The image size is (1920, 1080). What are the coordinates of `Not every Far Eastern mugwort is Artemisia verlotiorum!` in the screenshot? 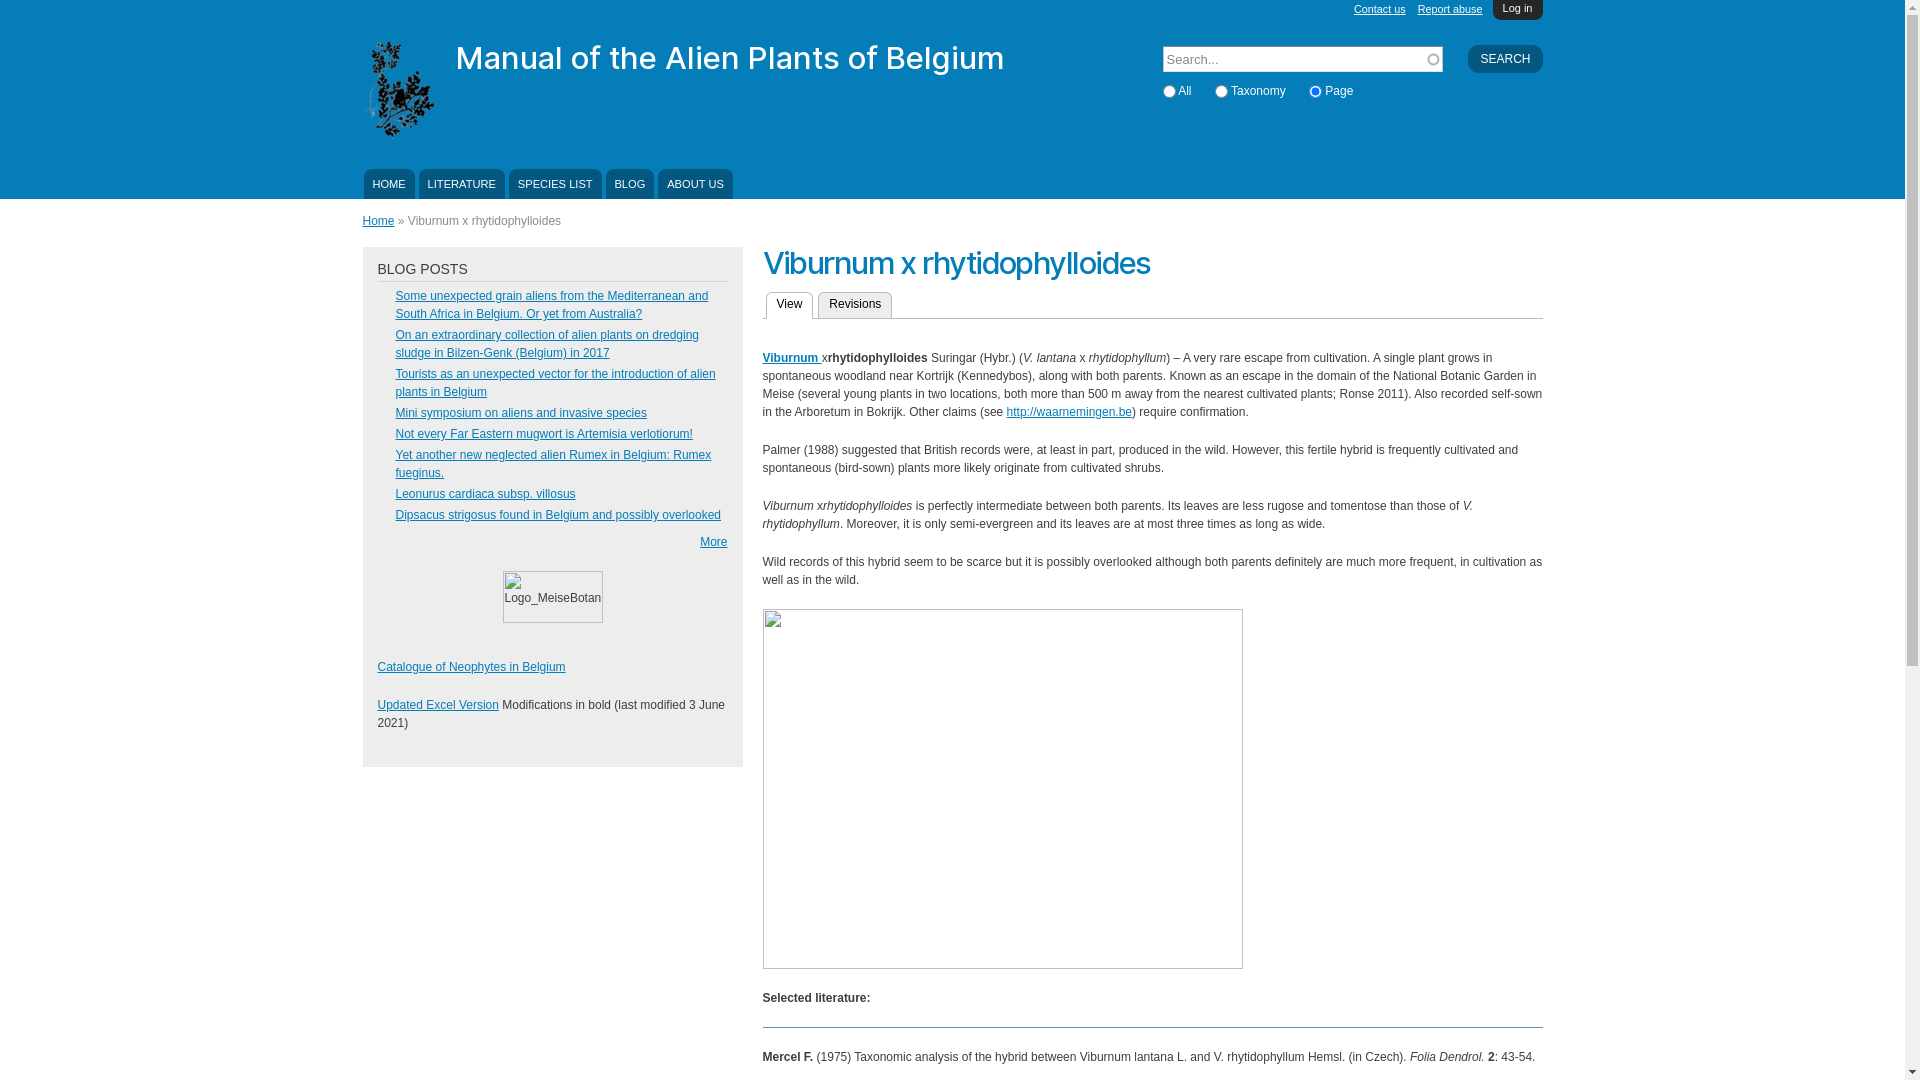 It's located at (544, 434).